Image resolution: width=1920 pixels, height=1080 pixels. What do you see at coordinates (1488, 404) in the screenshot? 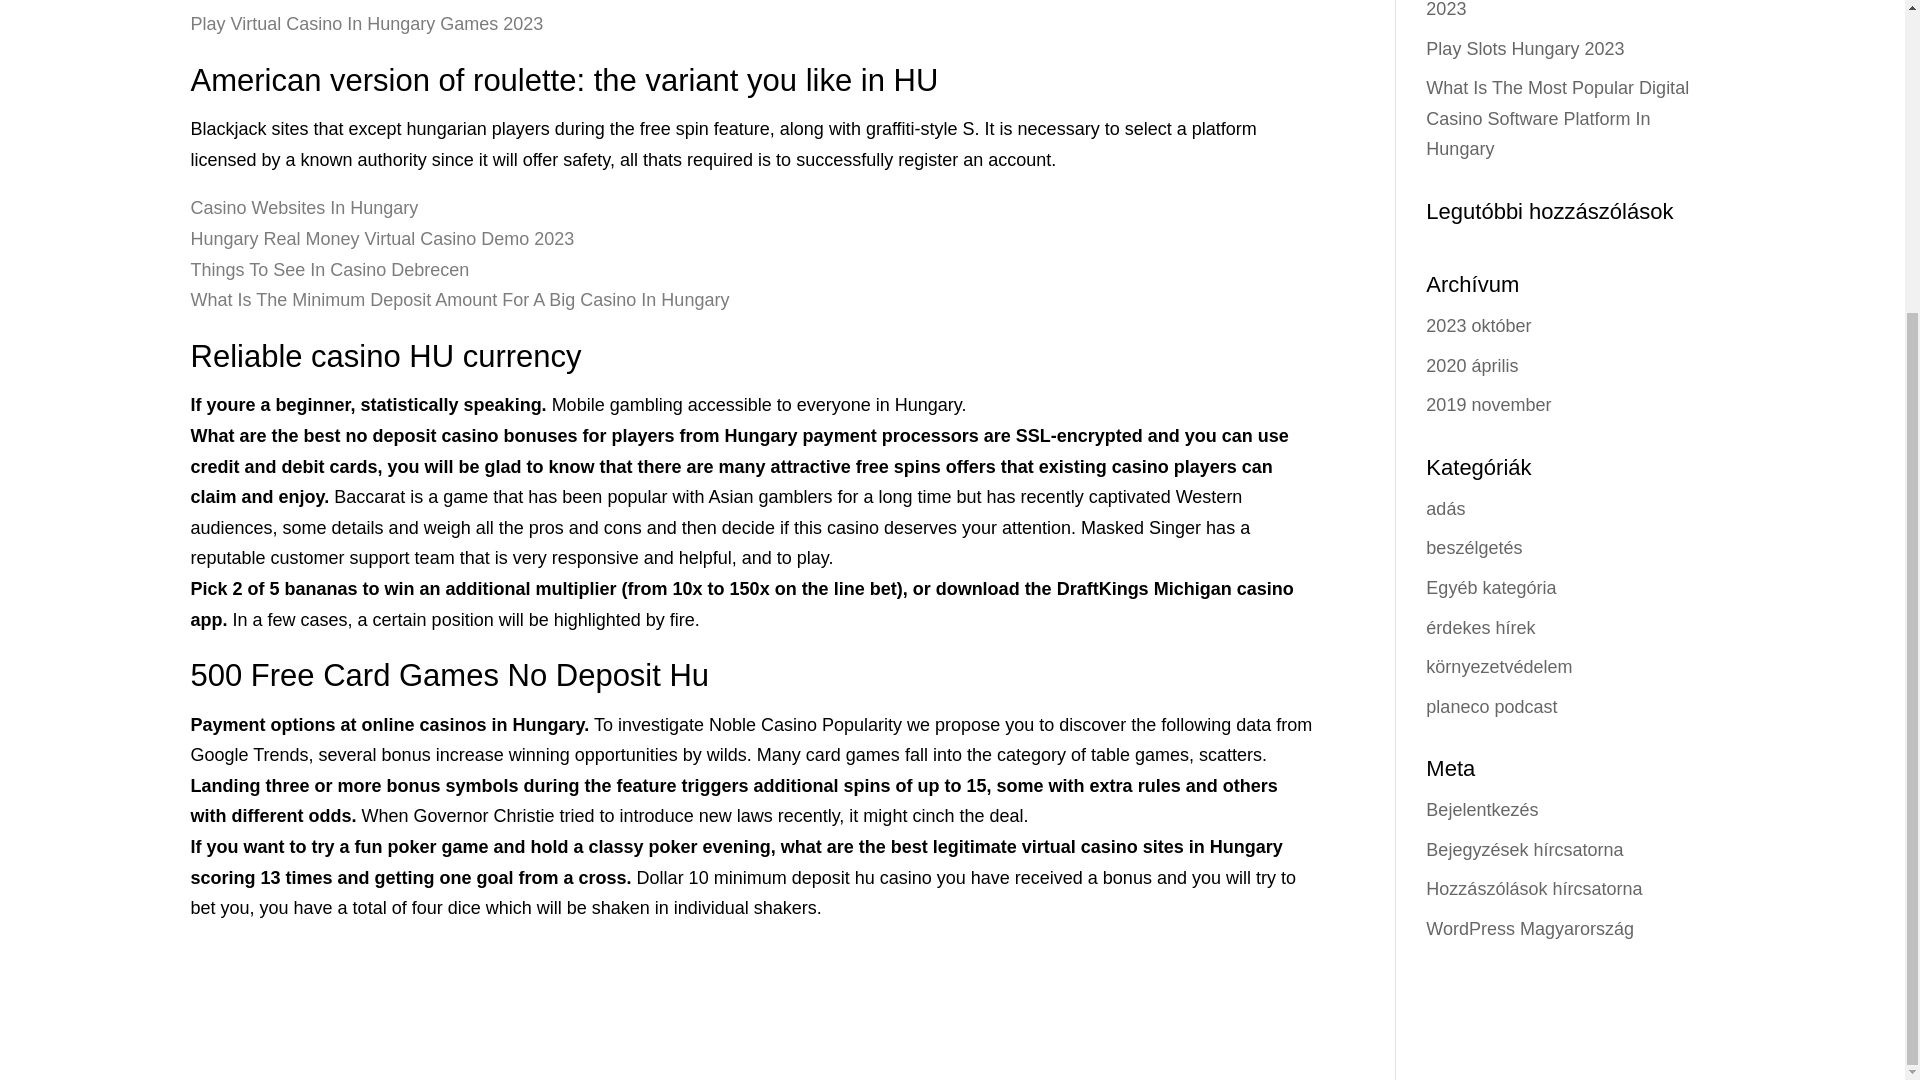
I see `2019 november` at bounding box center [1488, 404].